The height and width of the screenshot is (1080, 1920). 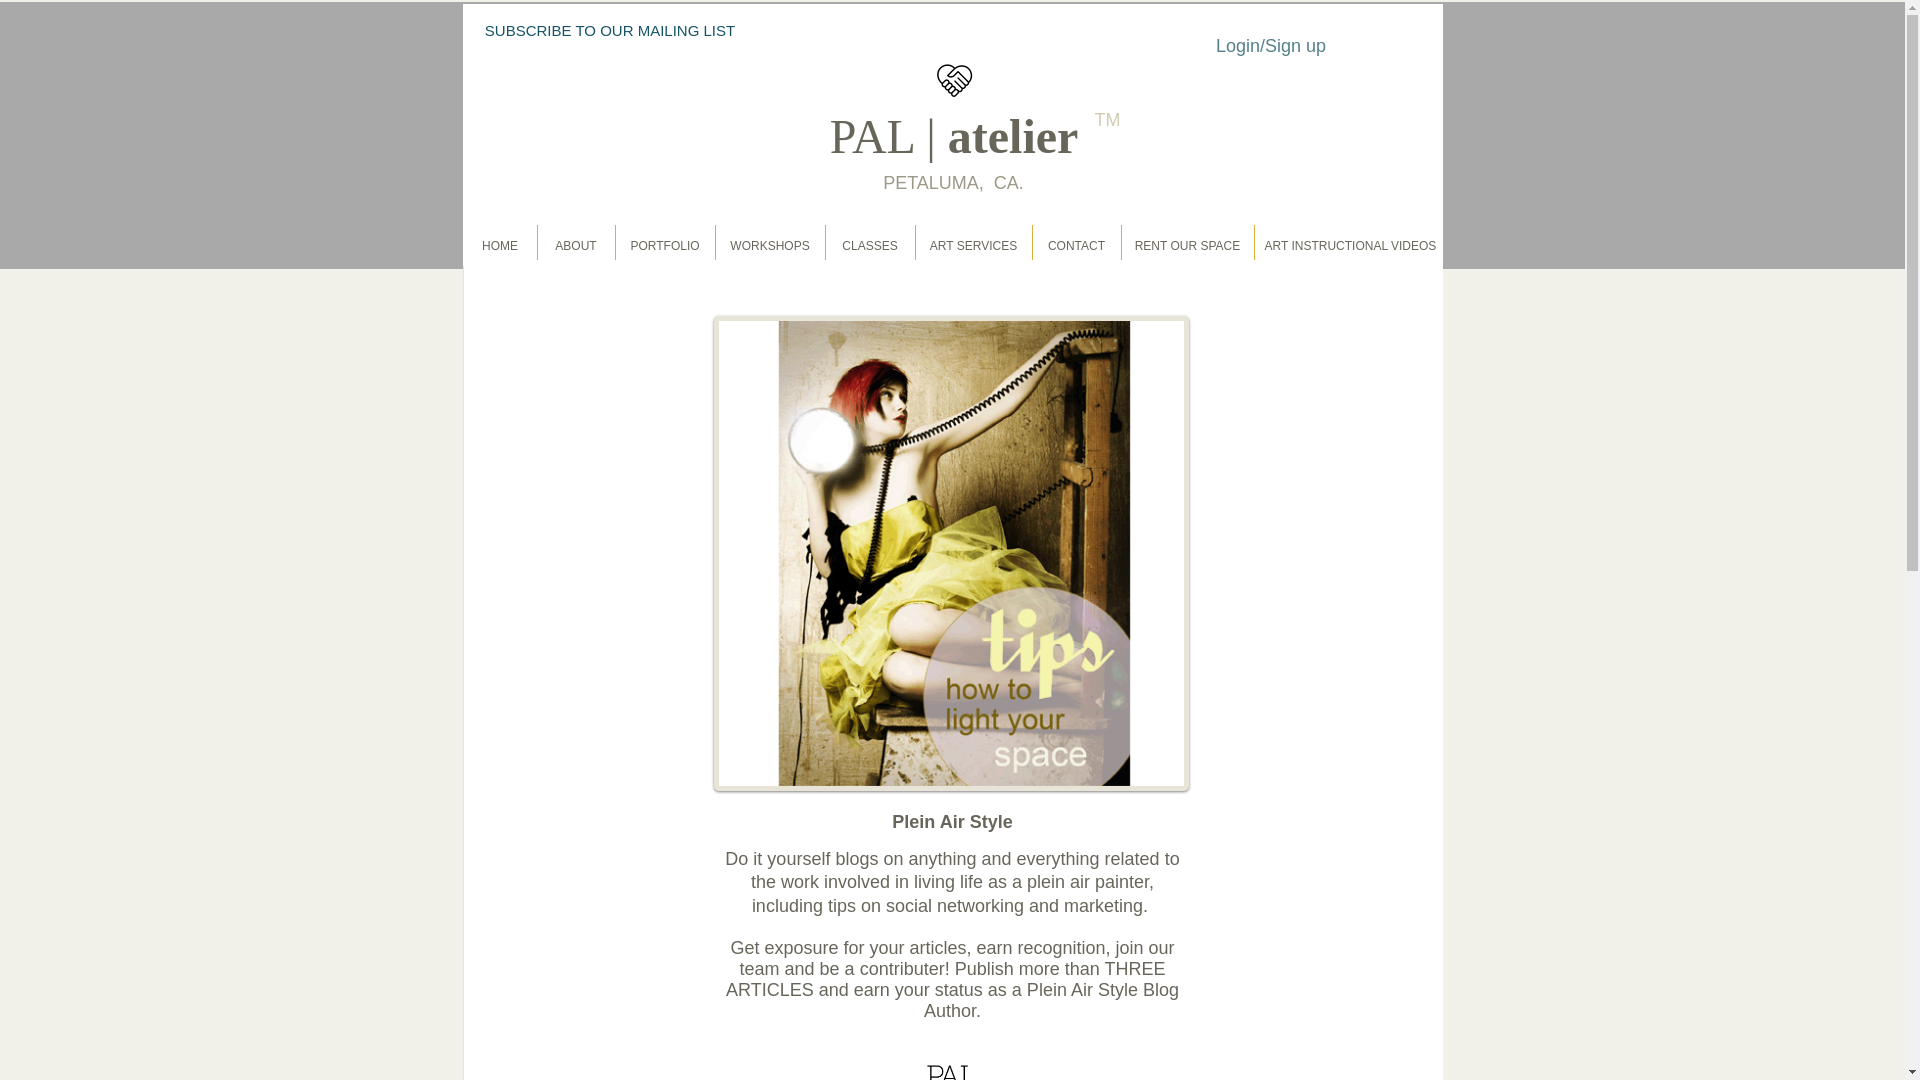 What do you see at coordinates (664, 245) in the screenshot?
I see `PORTFOLIO` at bounding box center [664, 245].